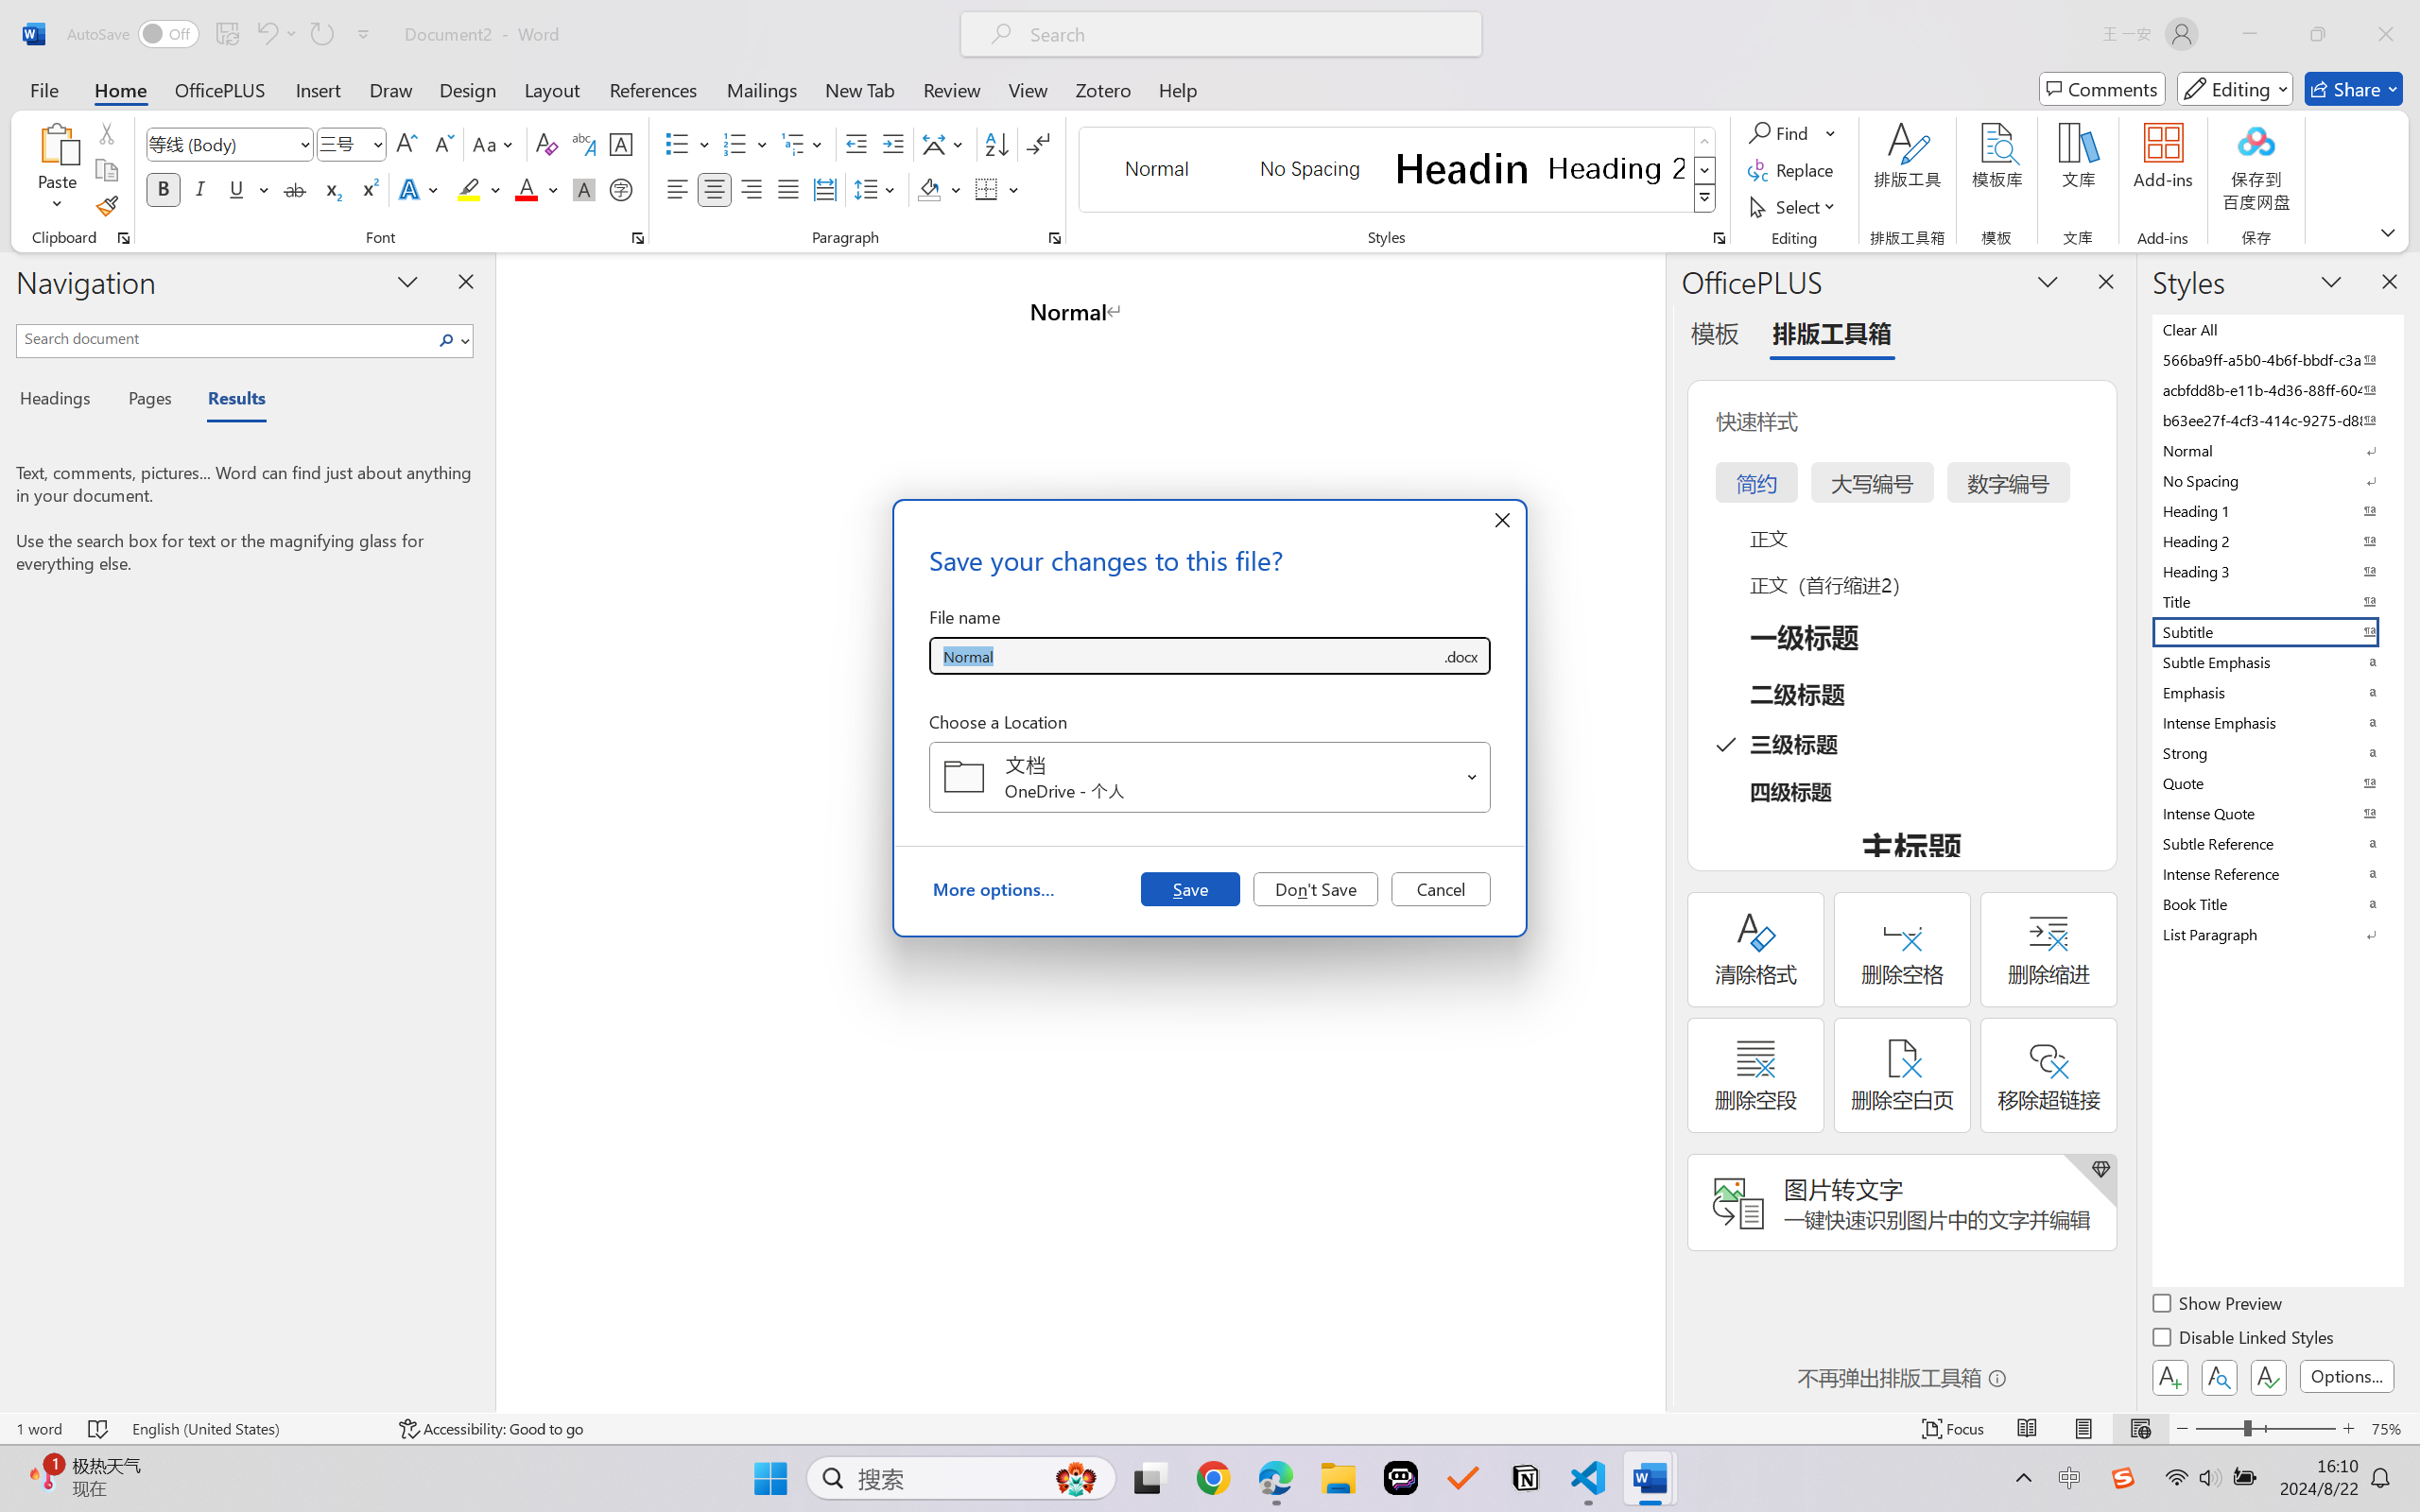  Describe the element at coordinates (219, 89) in the screenshot. I see `OfficePLUS` at that location.